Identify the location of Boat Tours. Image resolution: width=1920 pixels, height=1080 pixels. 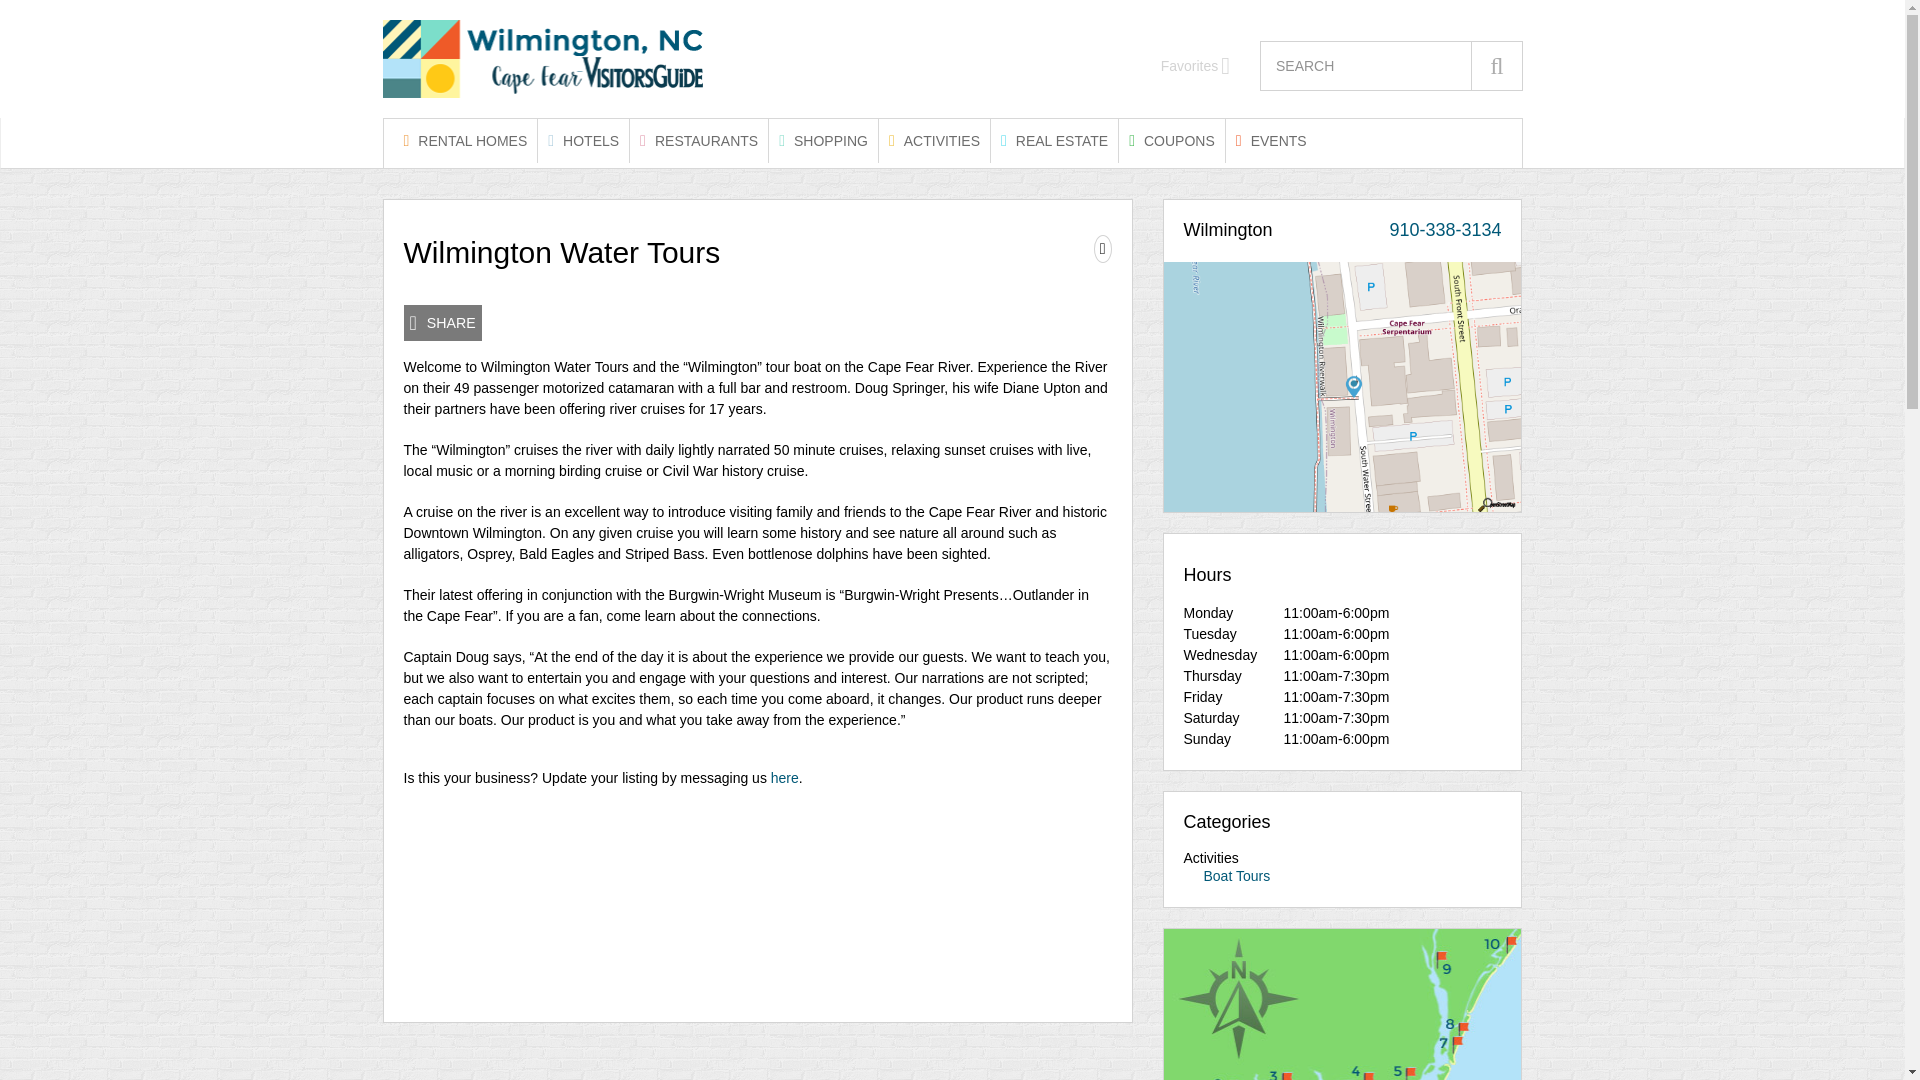
(1237, 876).